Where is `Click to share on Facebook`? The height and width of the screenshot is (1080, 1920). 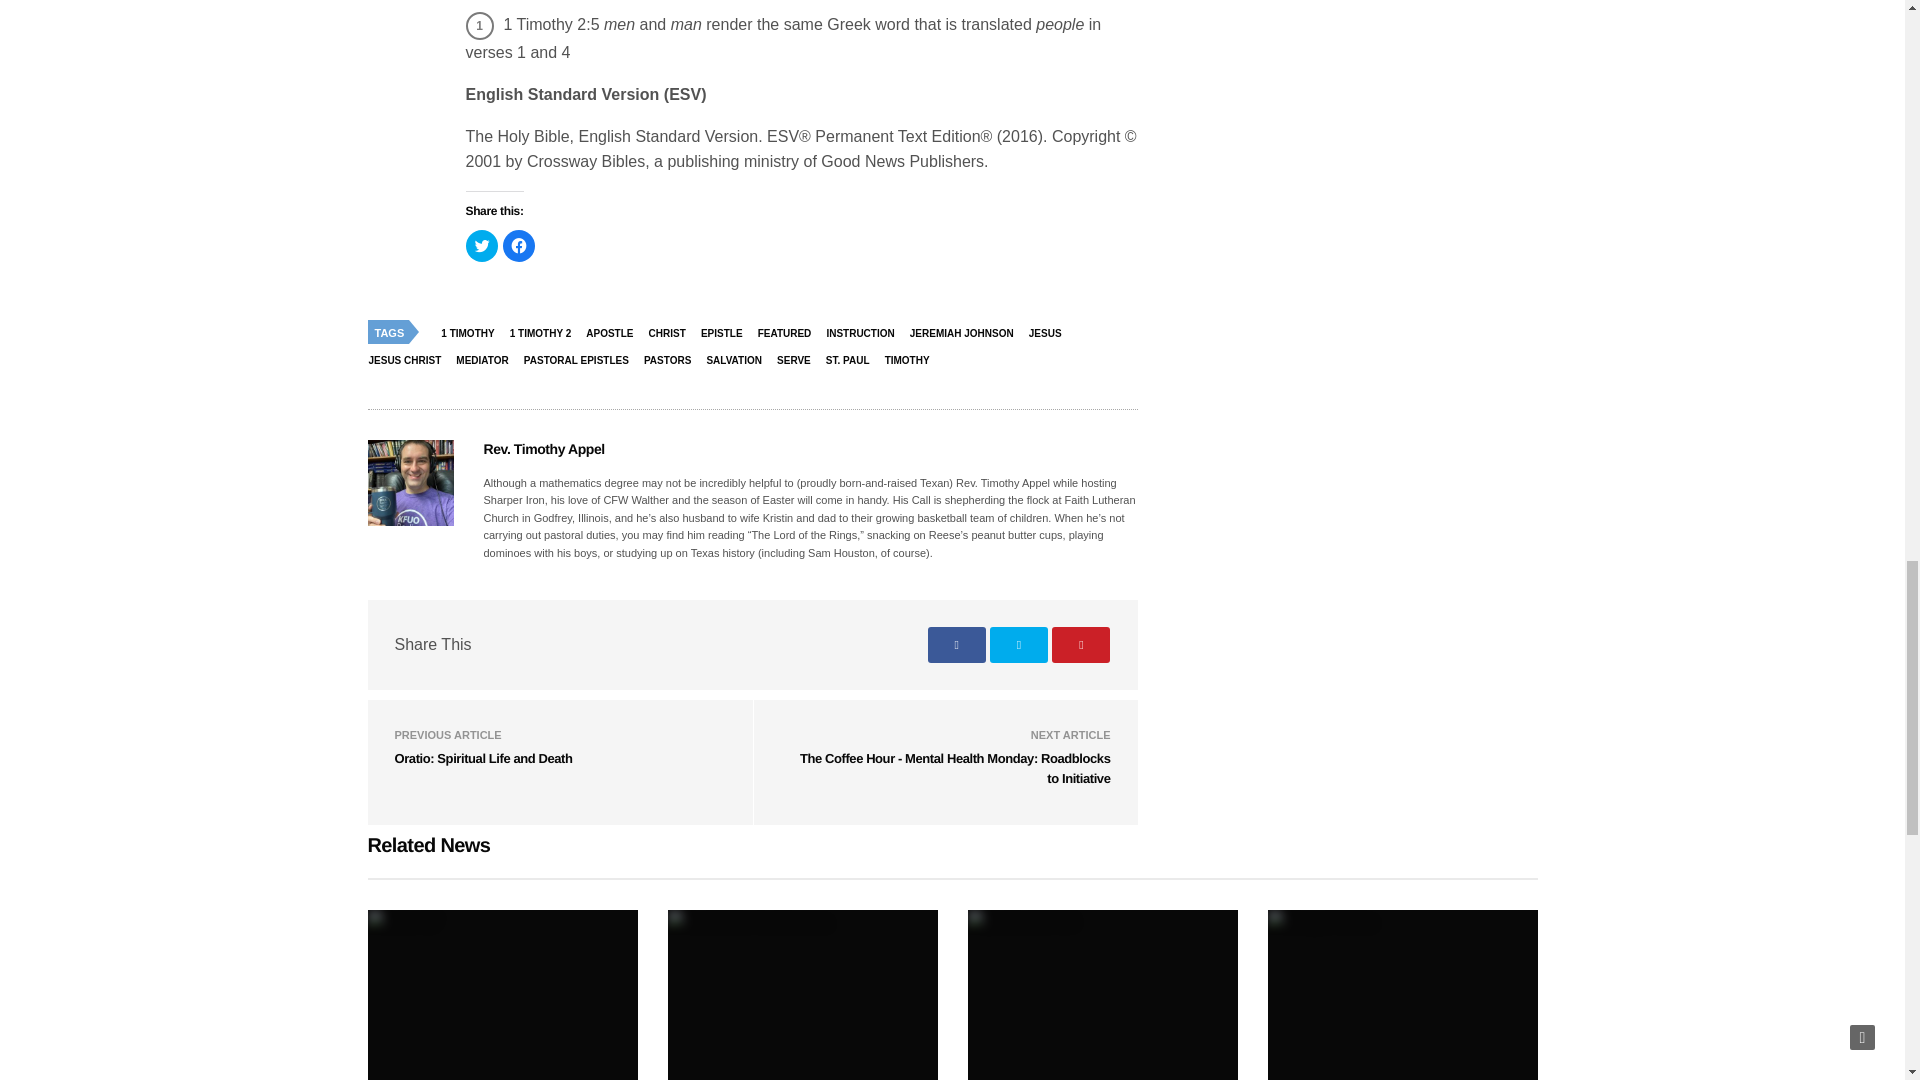
Click to share on Facebook is located at coordinates (517, 246).